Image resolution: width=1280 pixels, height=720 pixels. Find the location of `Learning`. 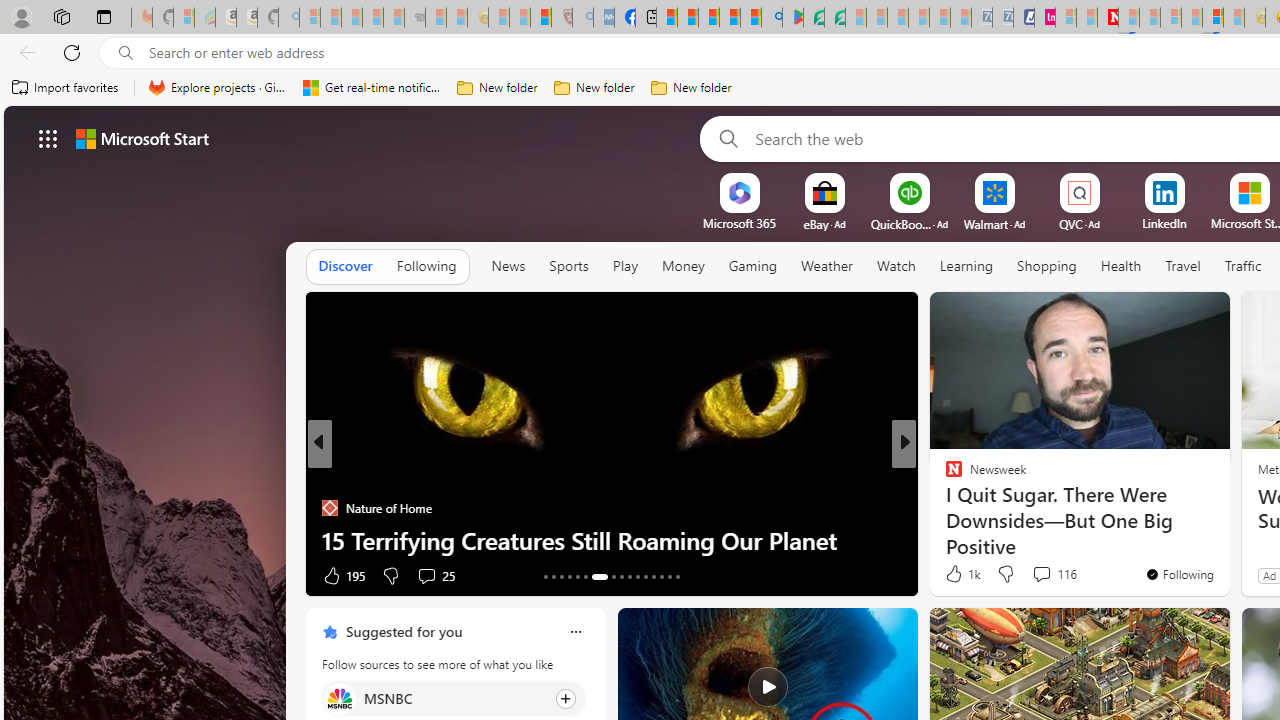

Learning is located at coordinates (966, 266).